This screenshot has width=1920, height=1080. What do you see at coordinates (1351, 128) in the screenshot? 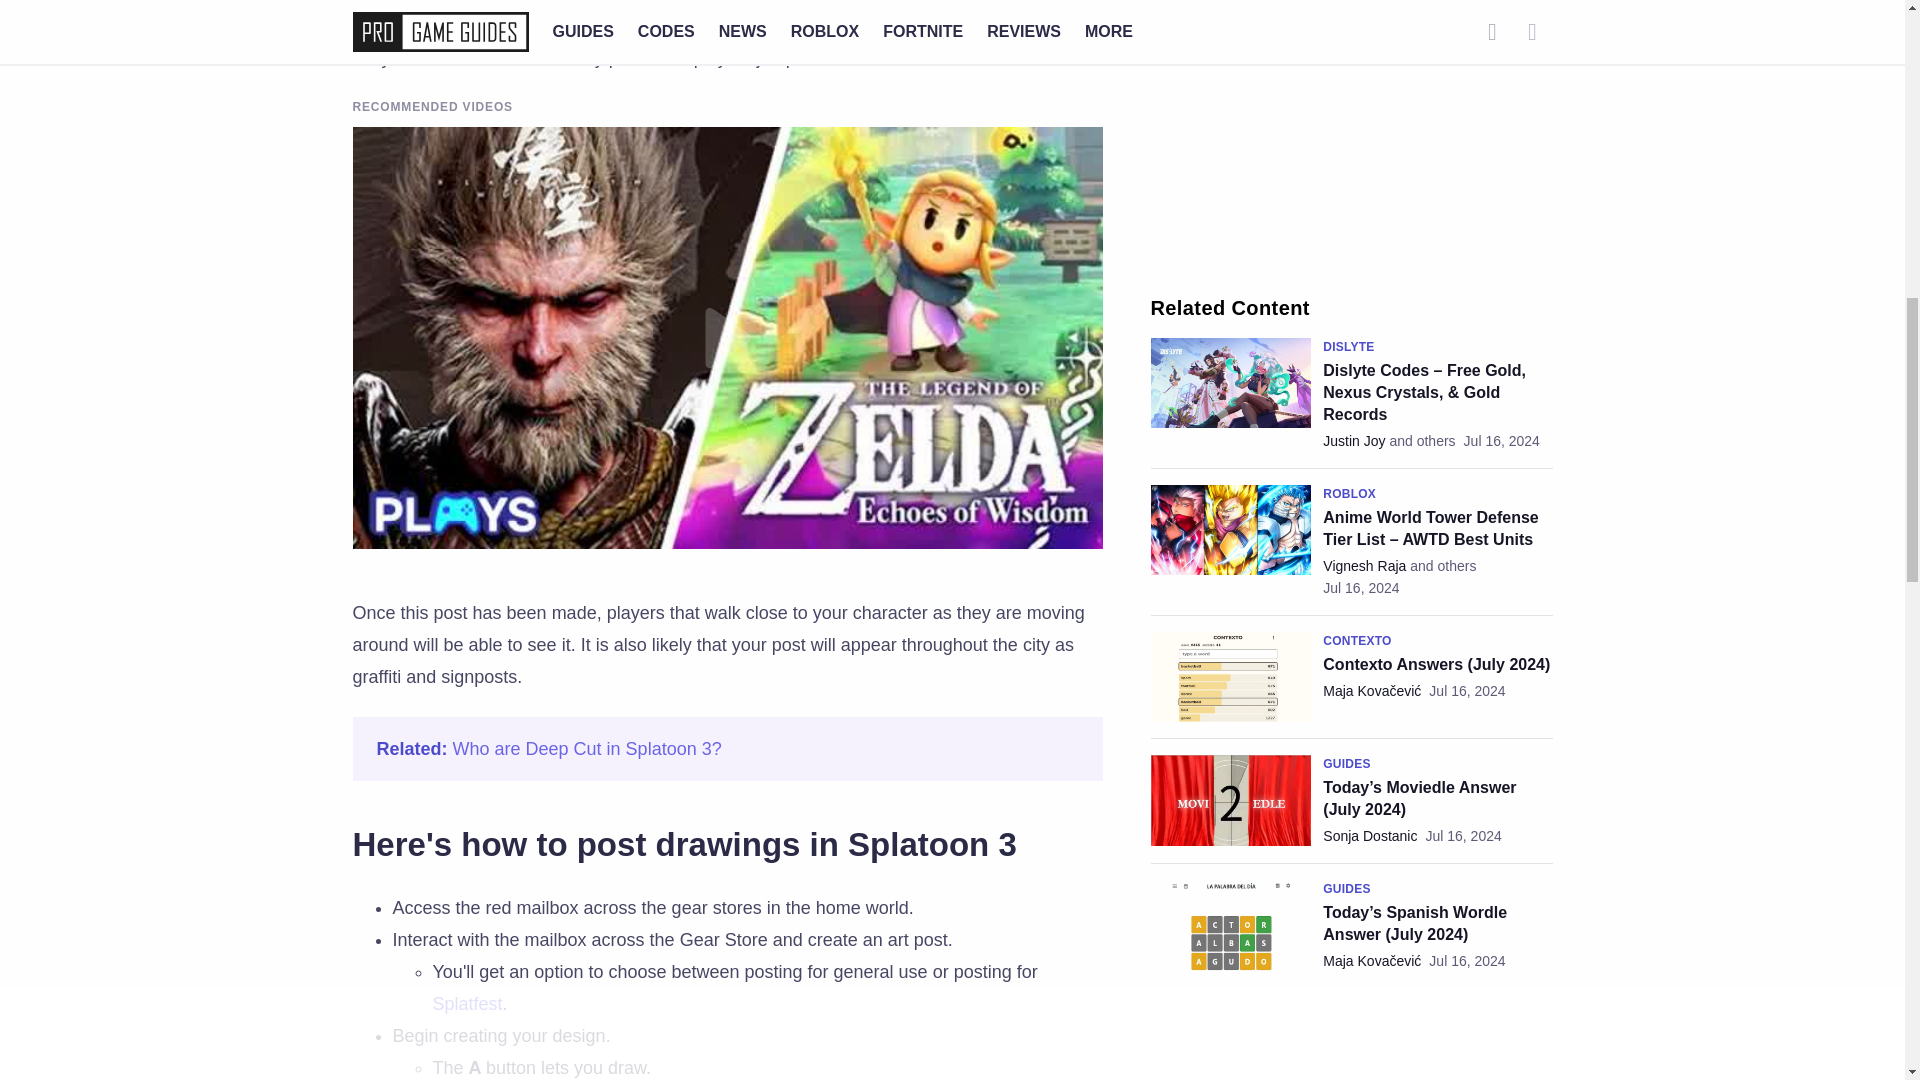
I see `3rd party ad content` at bounding box center [1351, 128].